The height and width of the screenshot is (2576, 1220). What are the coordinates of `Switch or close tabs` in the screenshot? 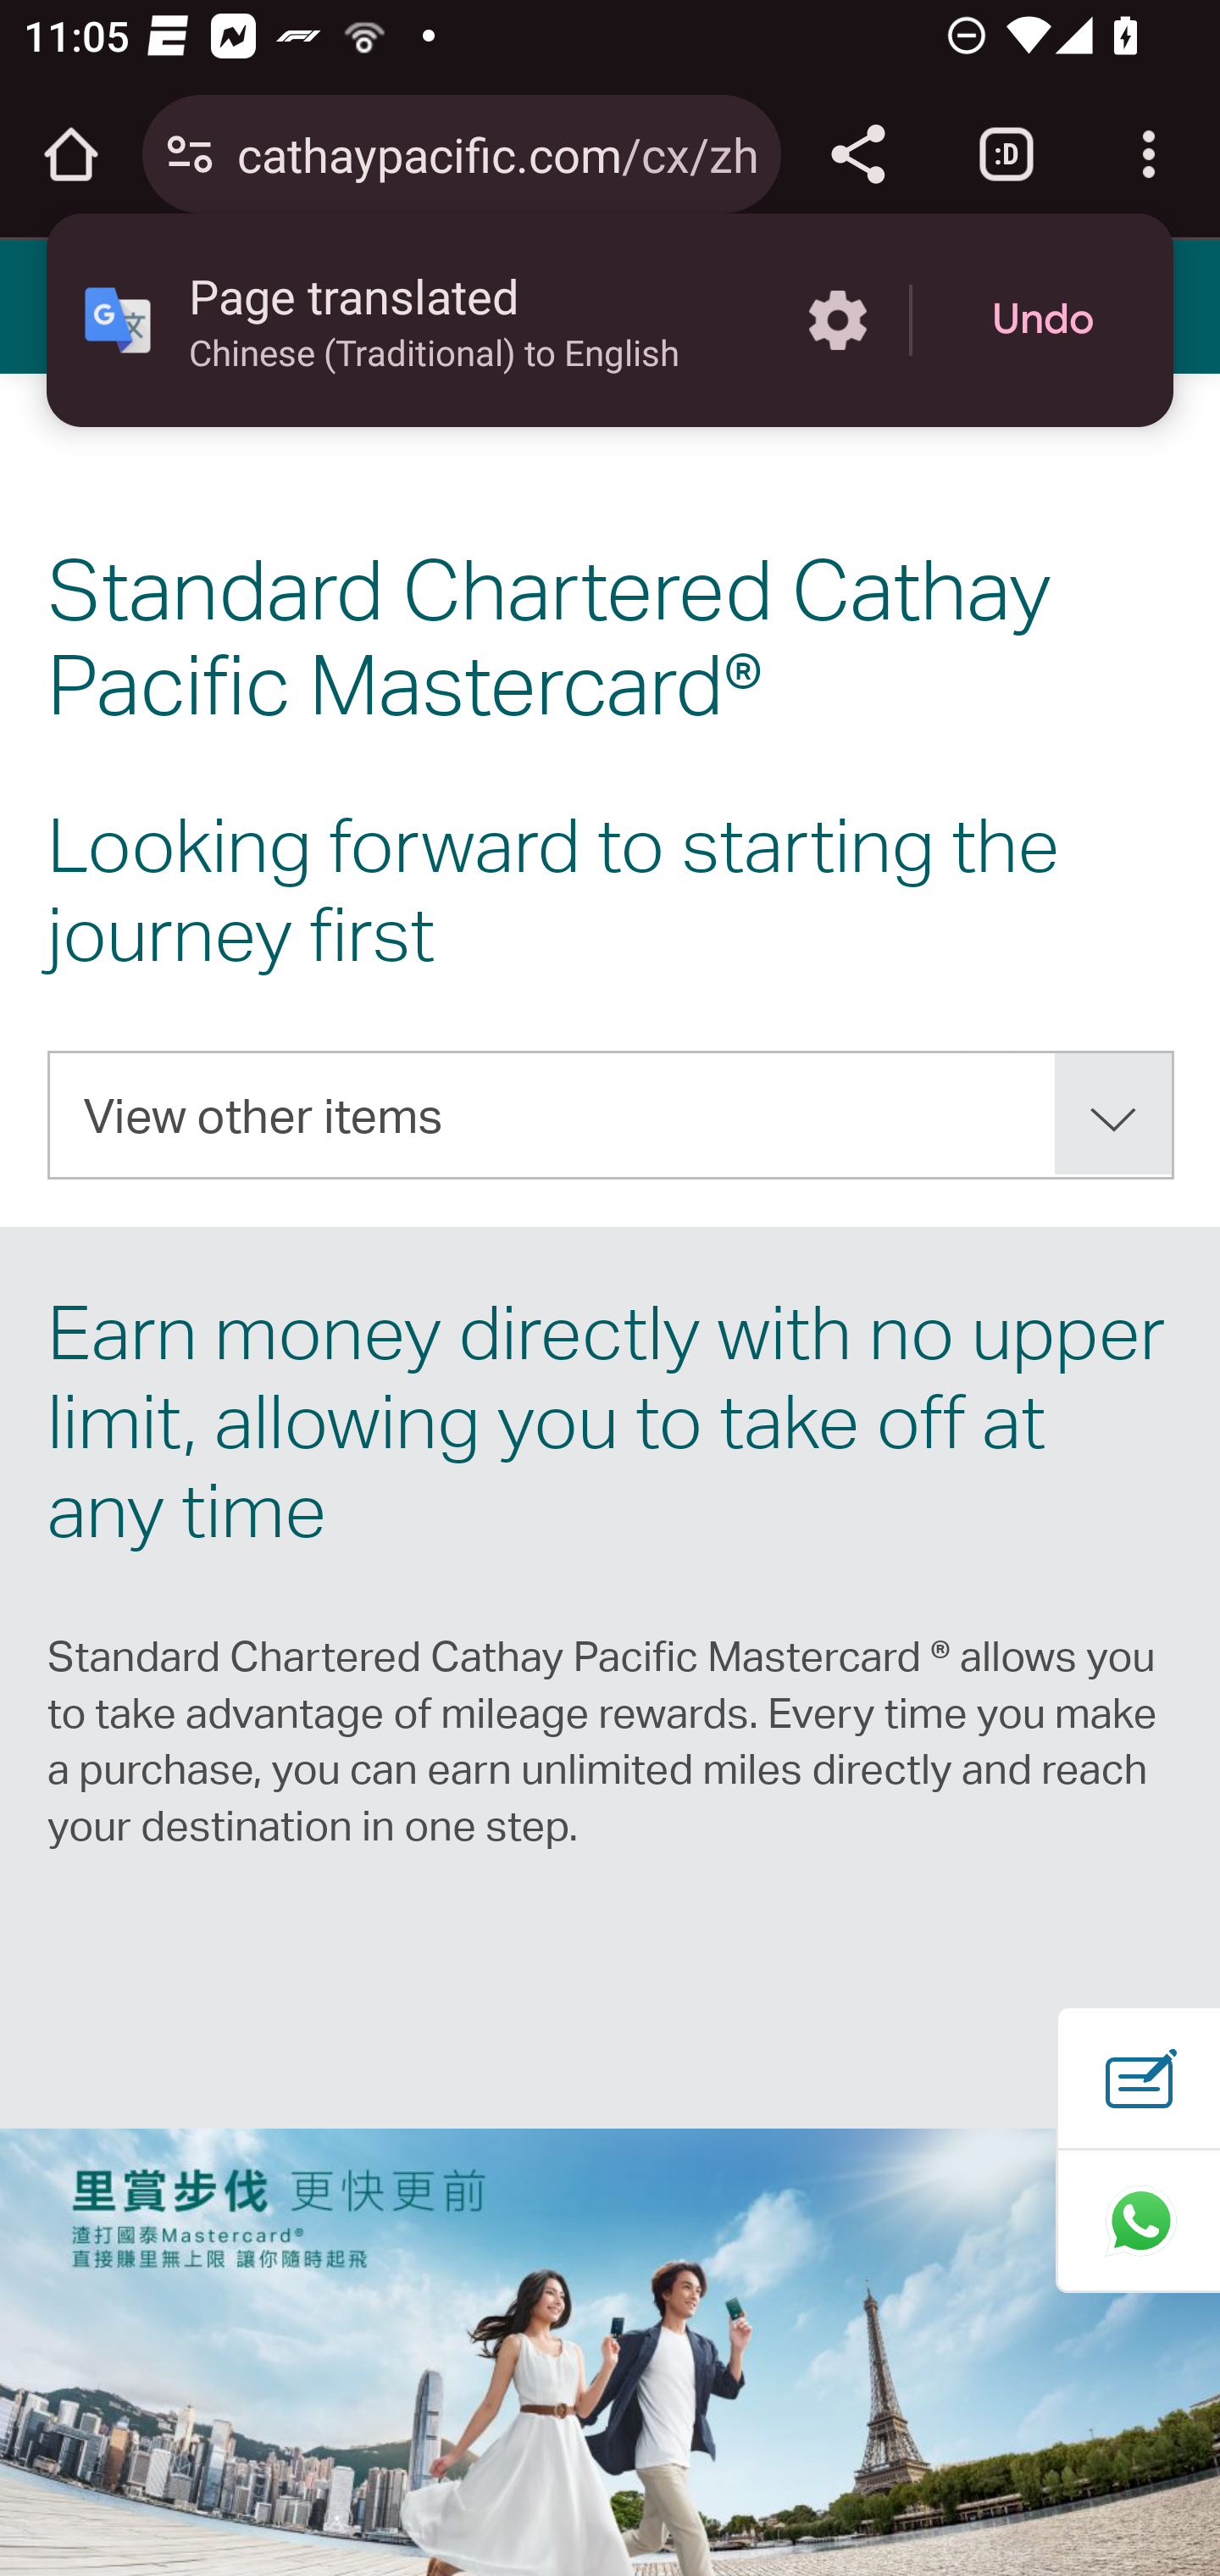 It's located at (1006, 154).